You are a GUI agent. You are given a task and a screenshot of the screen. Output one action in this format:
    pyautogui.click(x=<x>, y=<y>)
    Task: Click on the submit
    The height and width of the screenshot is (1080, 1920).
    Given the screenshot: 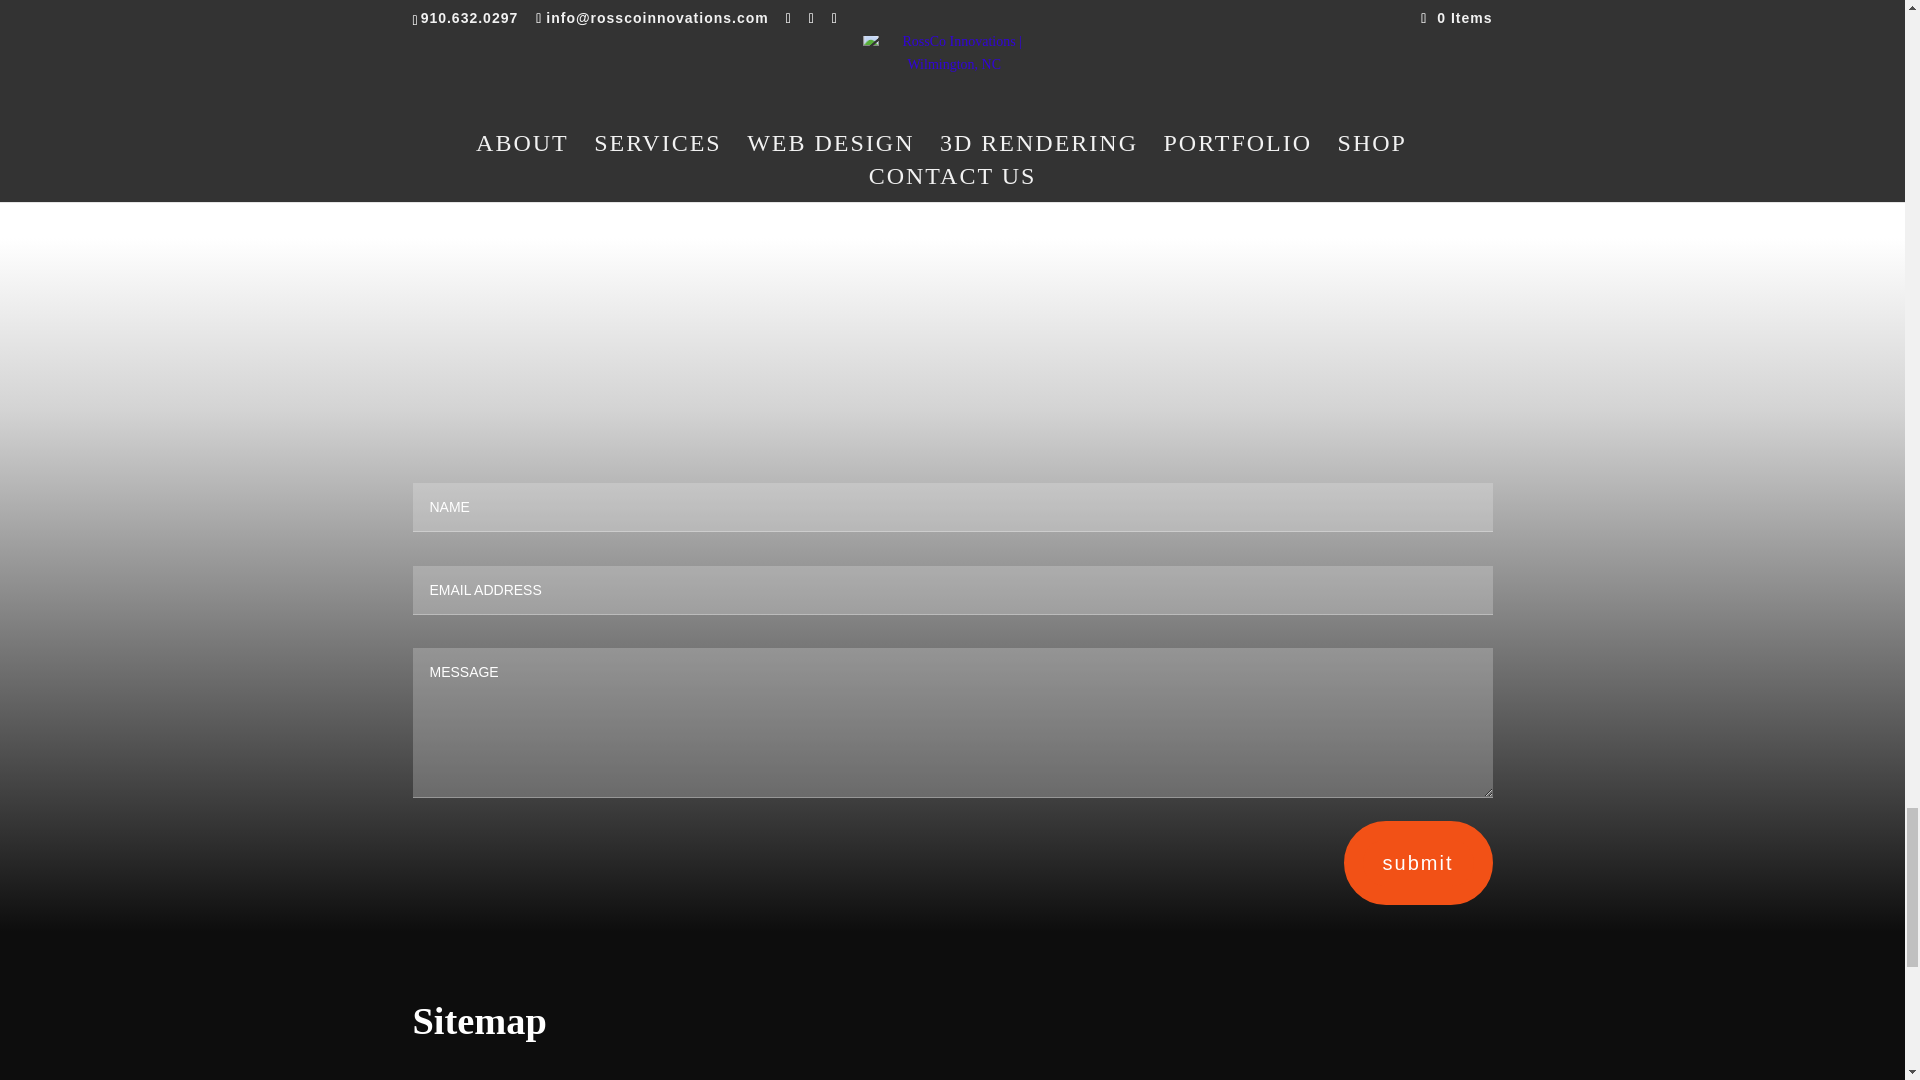 What is the action you would take?
    pyautogui.click(x=1418, y=862)
    